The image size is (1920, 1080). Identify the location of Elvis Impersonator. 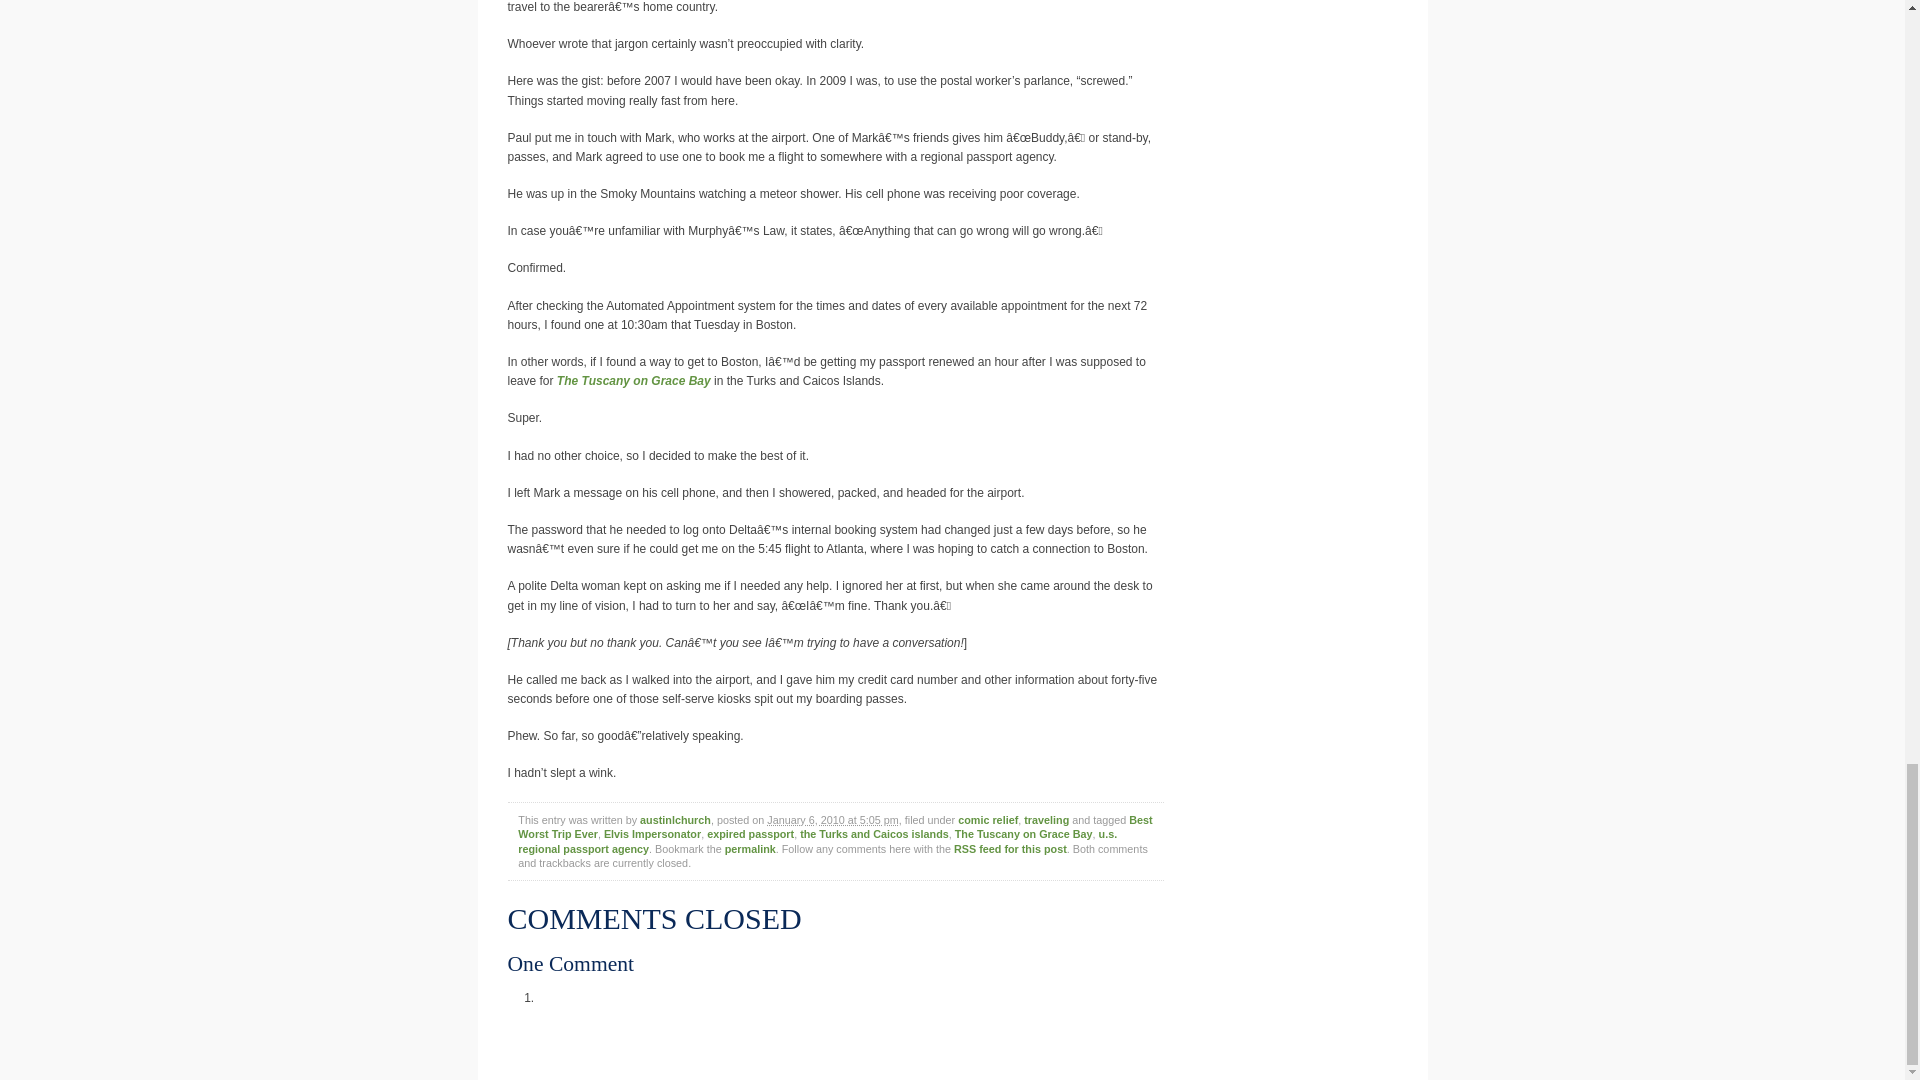
(652, 834).